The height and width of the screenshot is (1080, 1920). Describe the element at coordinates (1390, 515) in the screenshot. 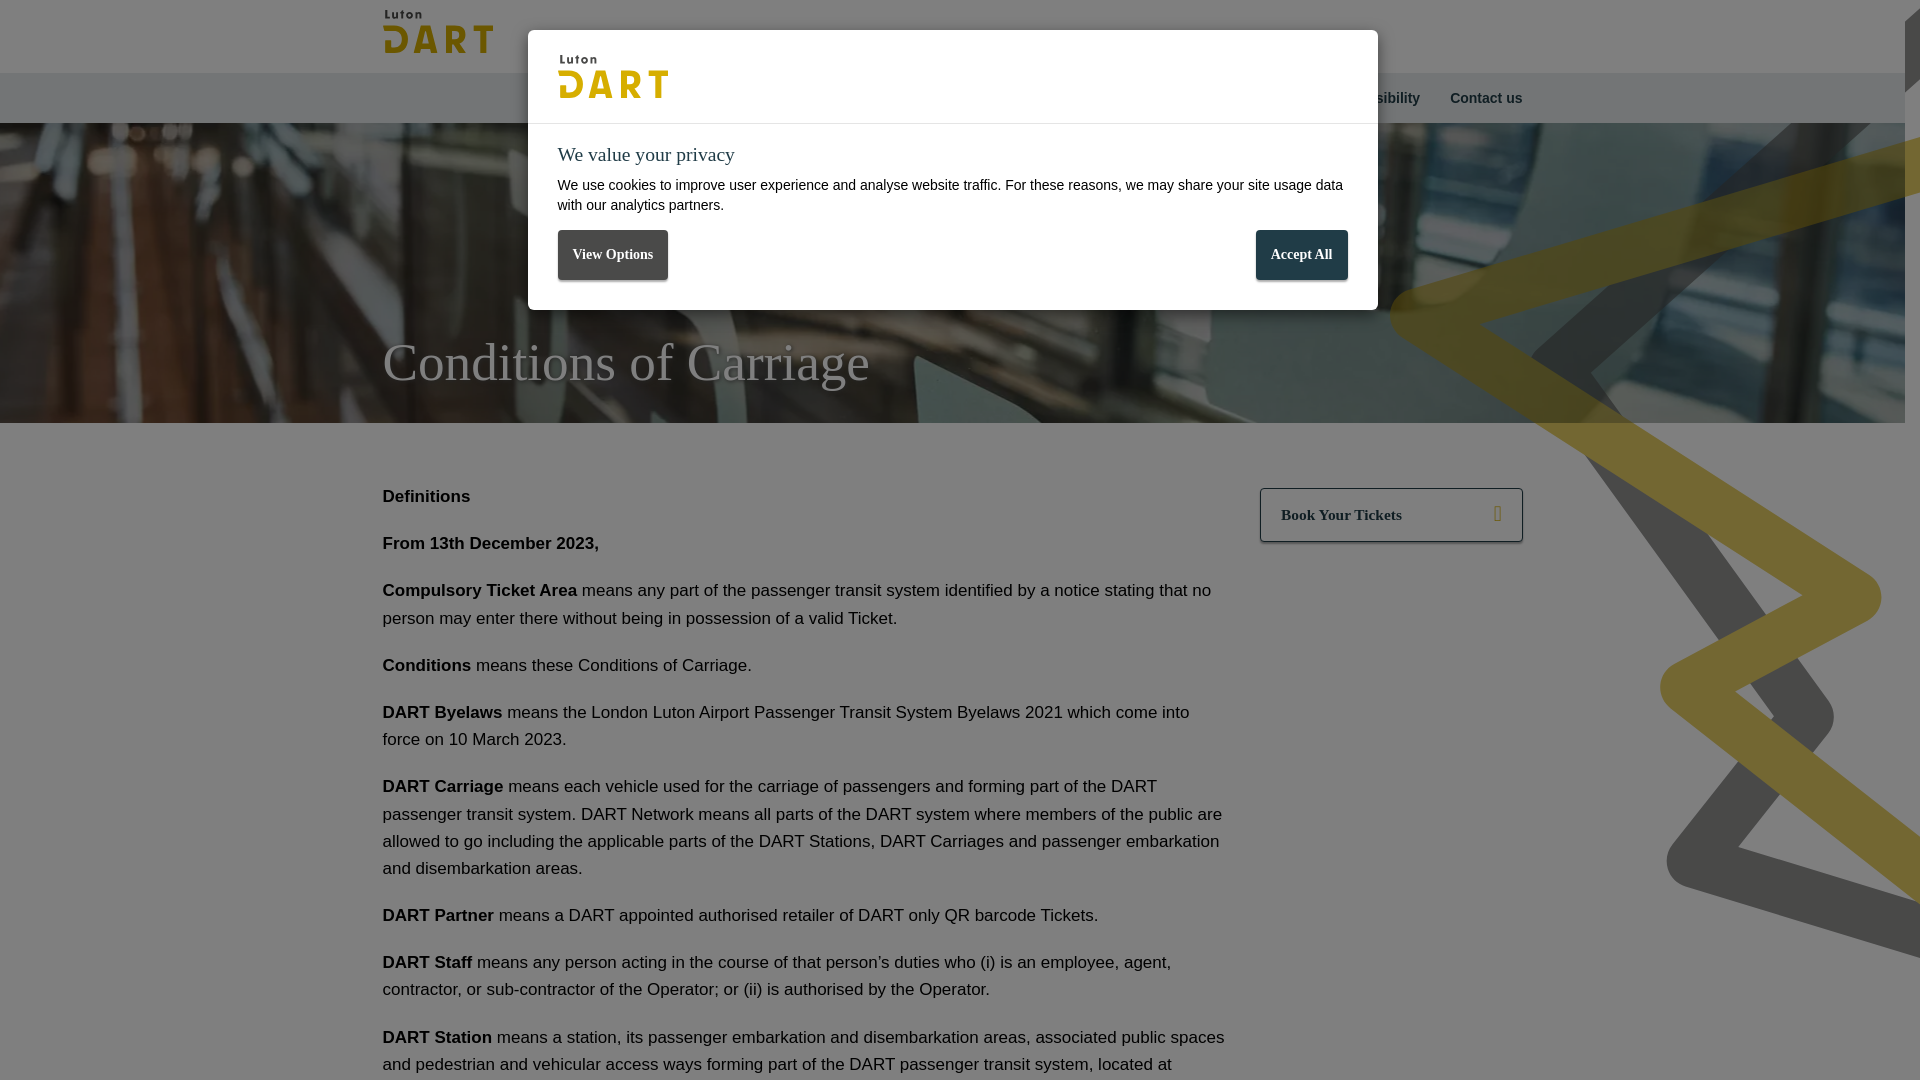

I see `Book Your Tickets` at that location.